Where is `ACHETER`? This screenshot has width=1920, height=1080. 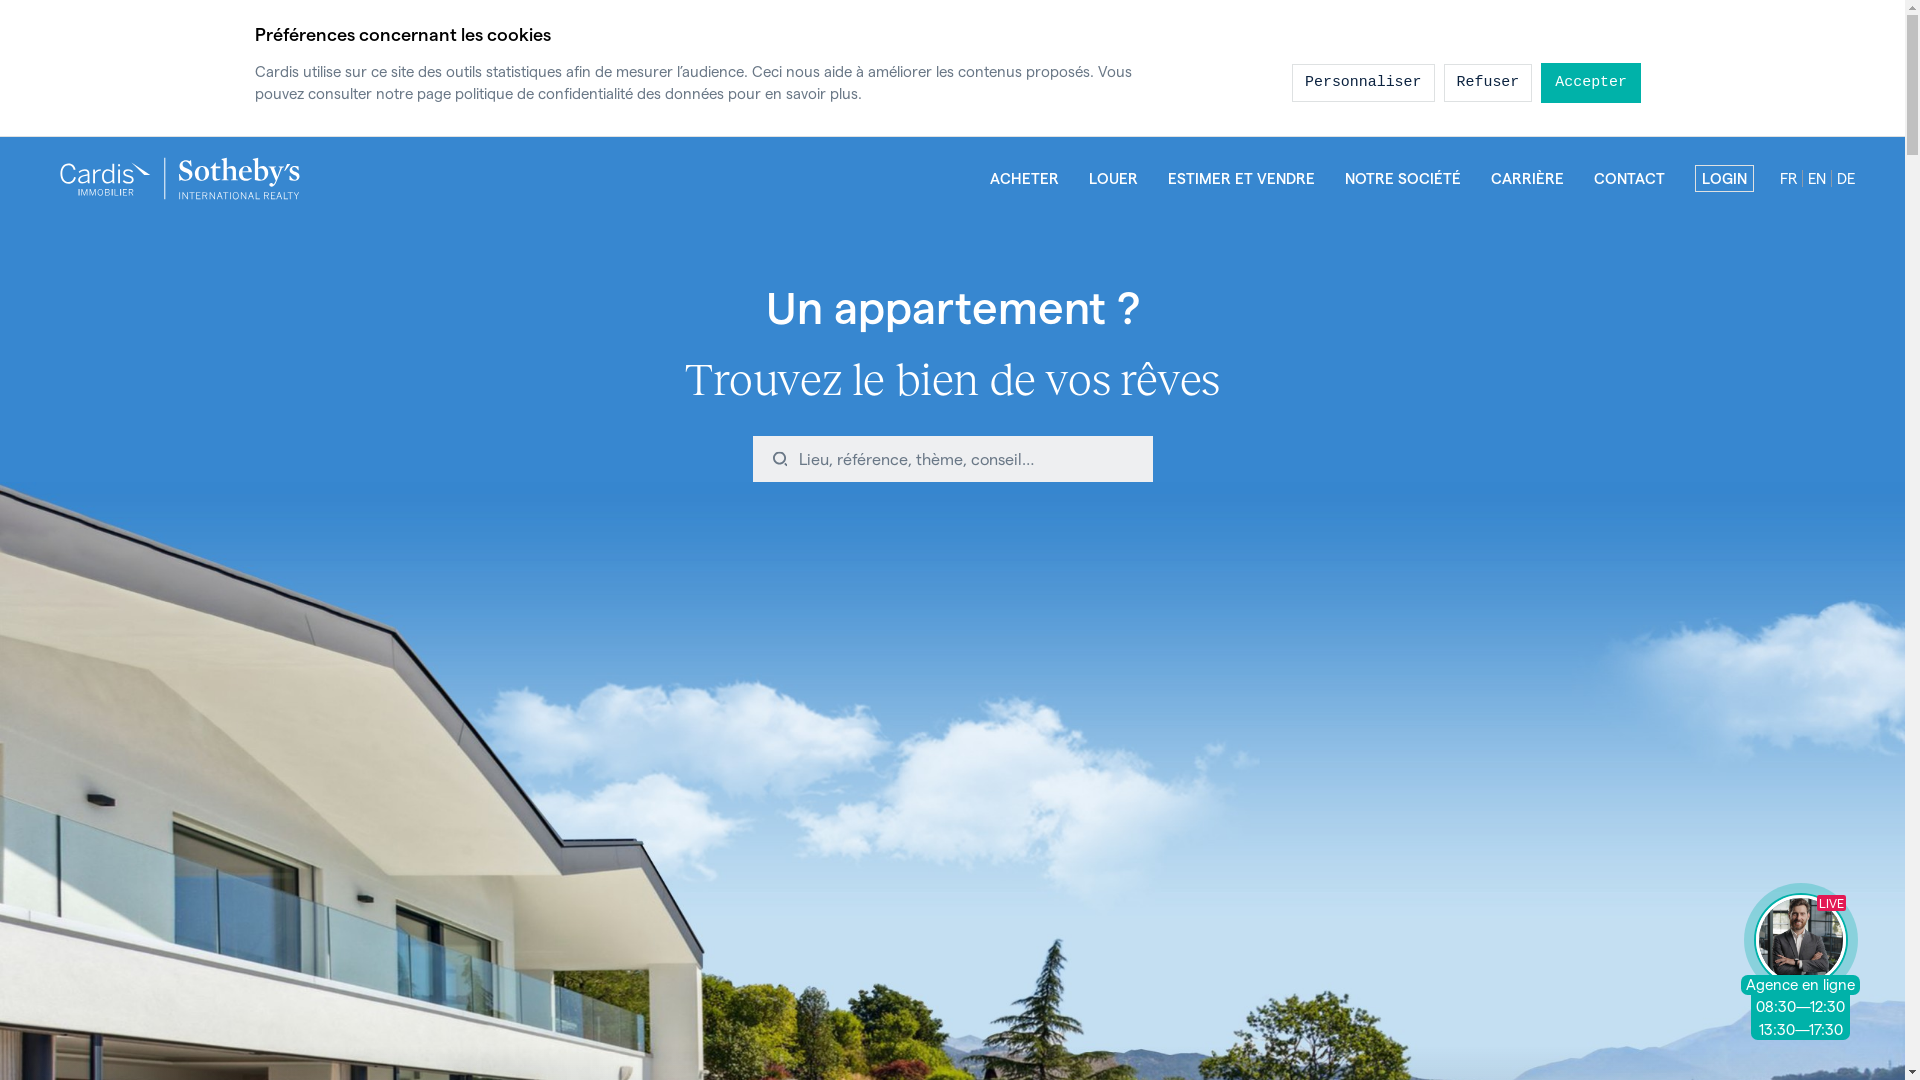 ACHETER is located at coordinates (1024, 178).